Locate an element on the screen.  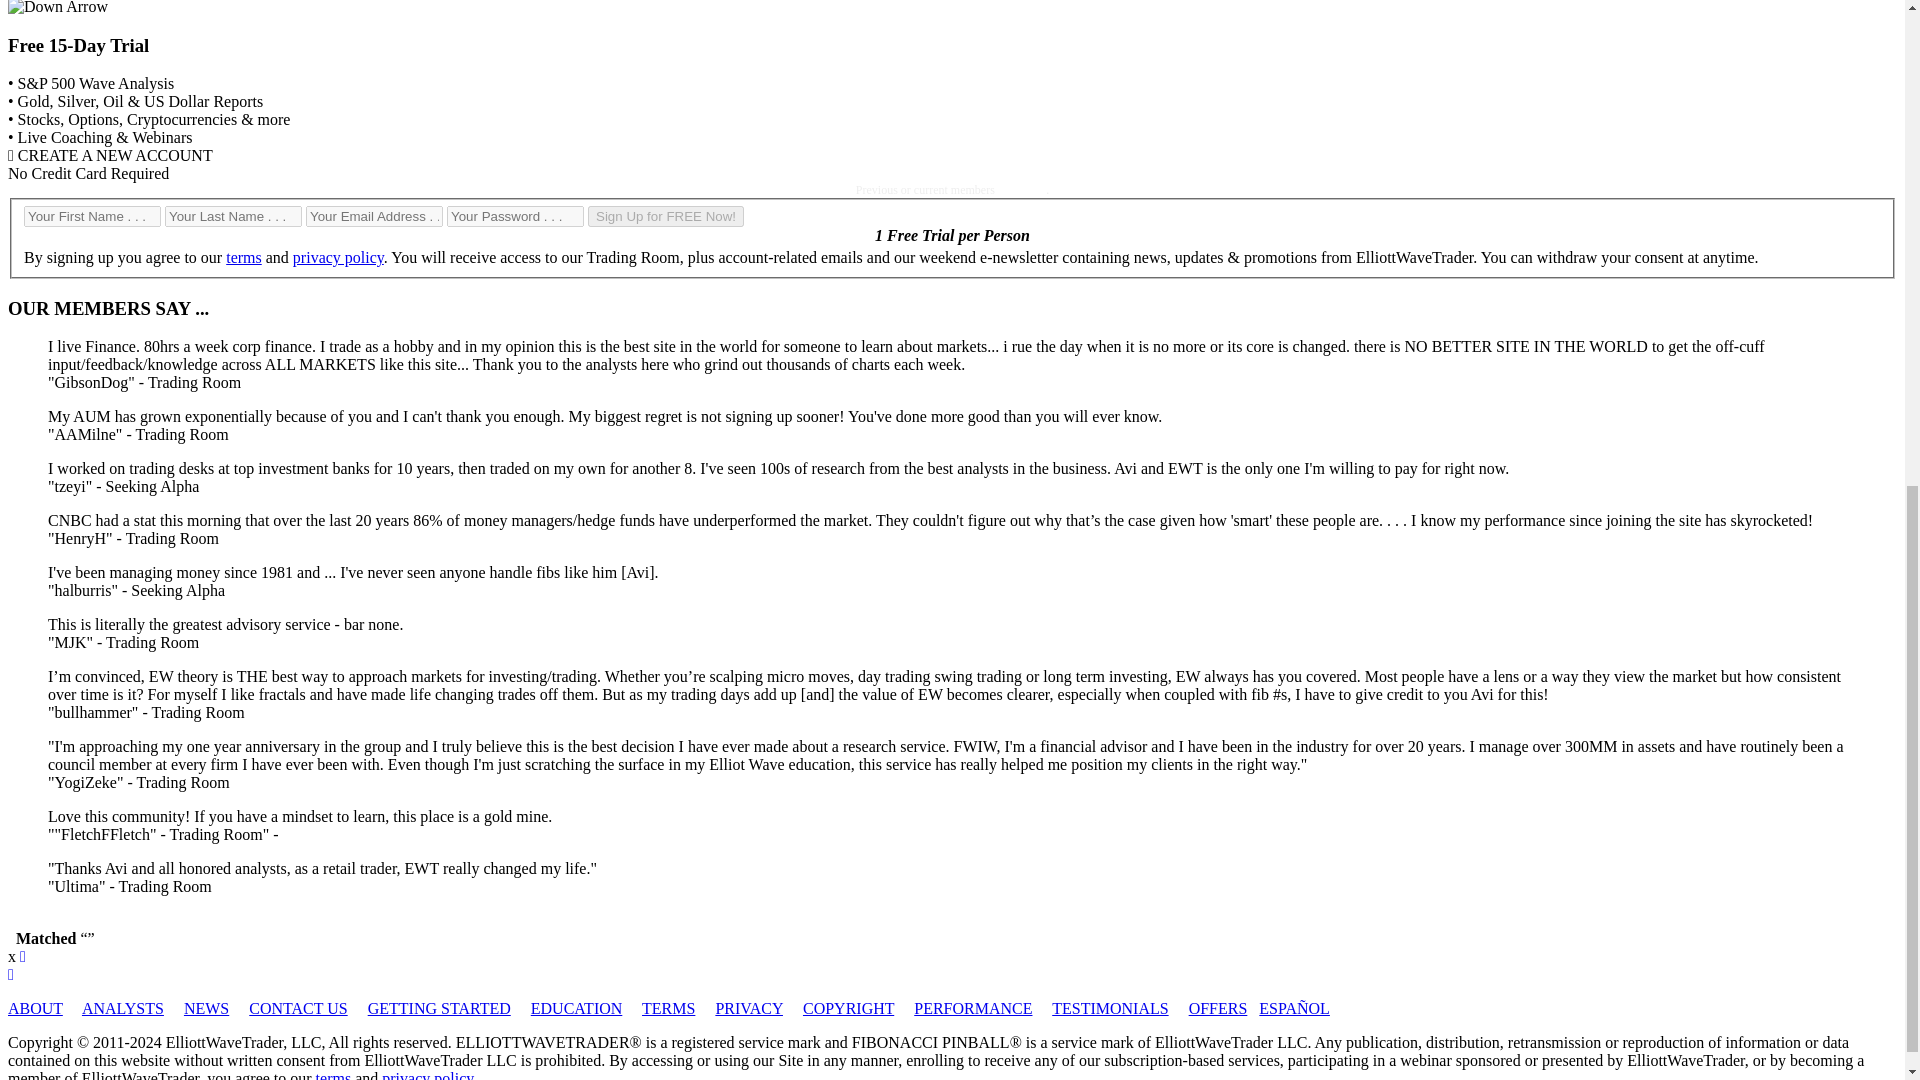
COPYRIGHT is located at coordinates (848, 1008).